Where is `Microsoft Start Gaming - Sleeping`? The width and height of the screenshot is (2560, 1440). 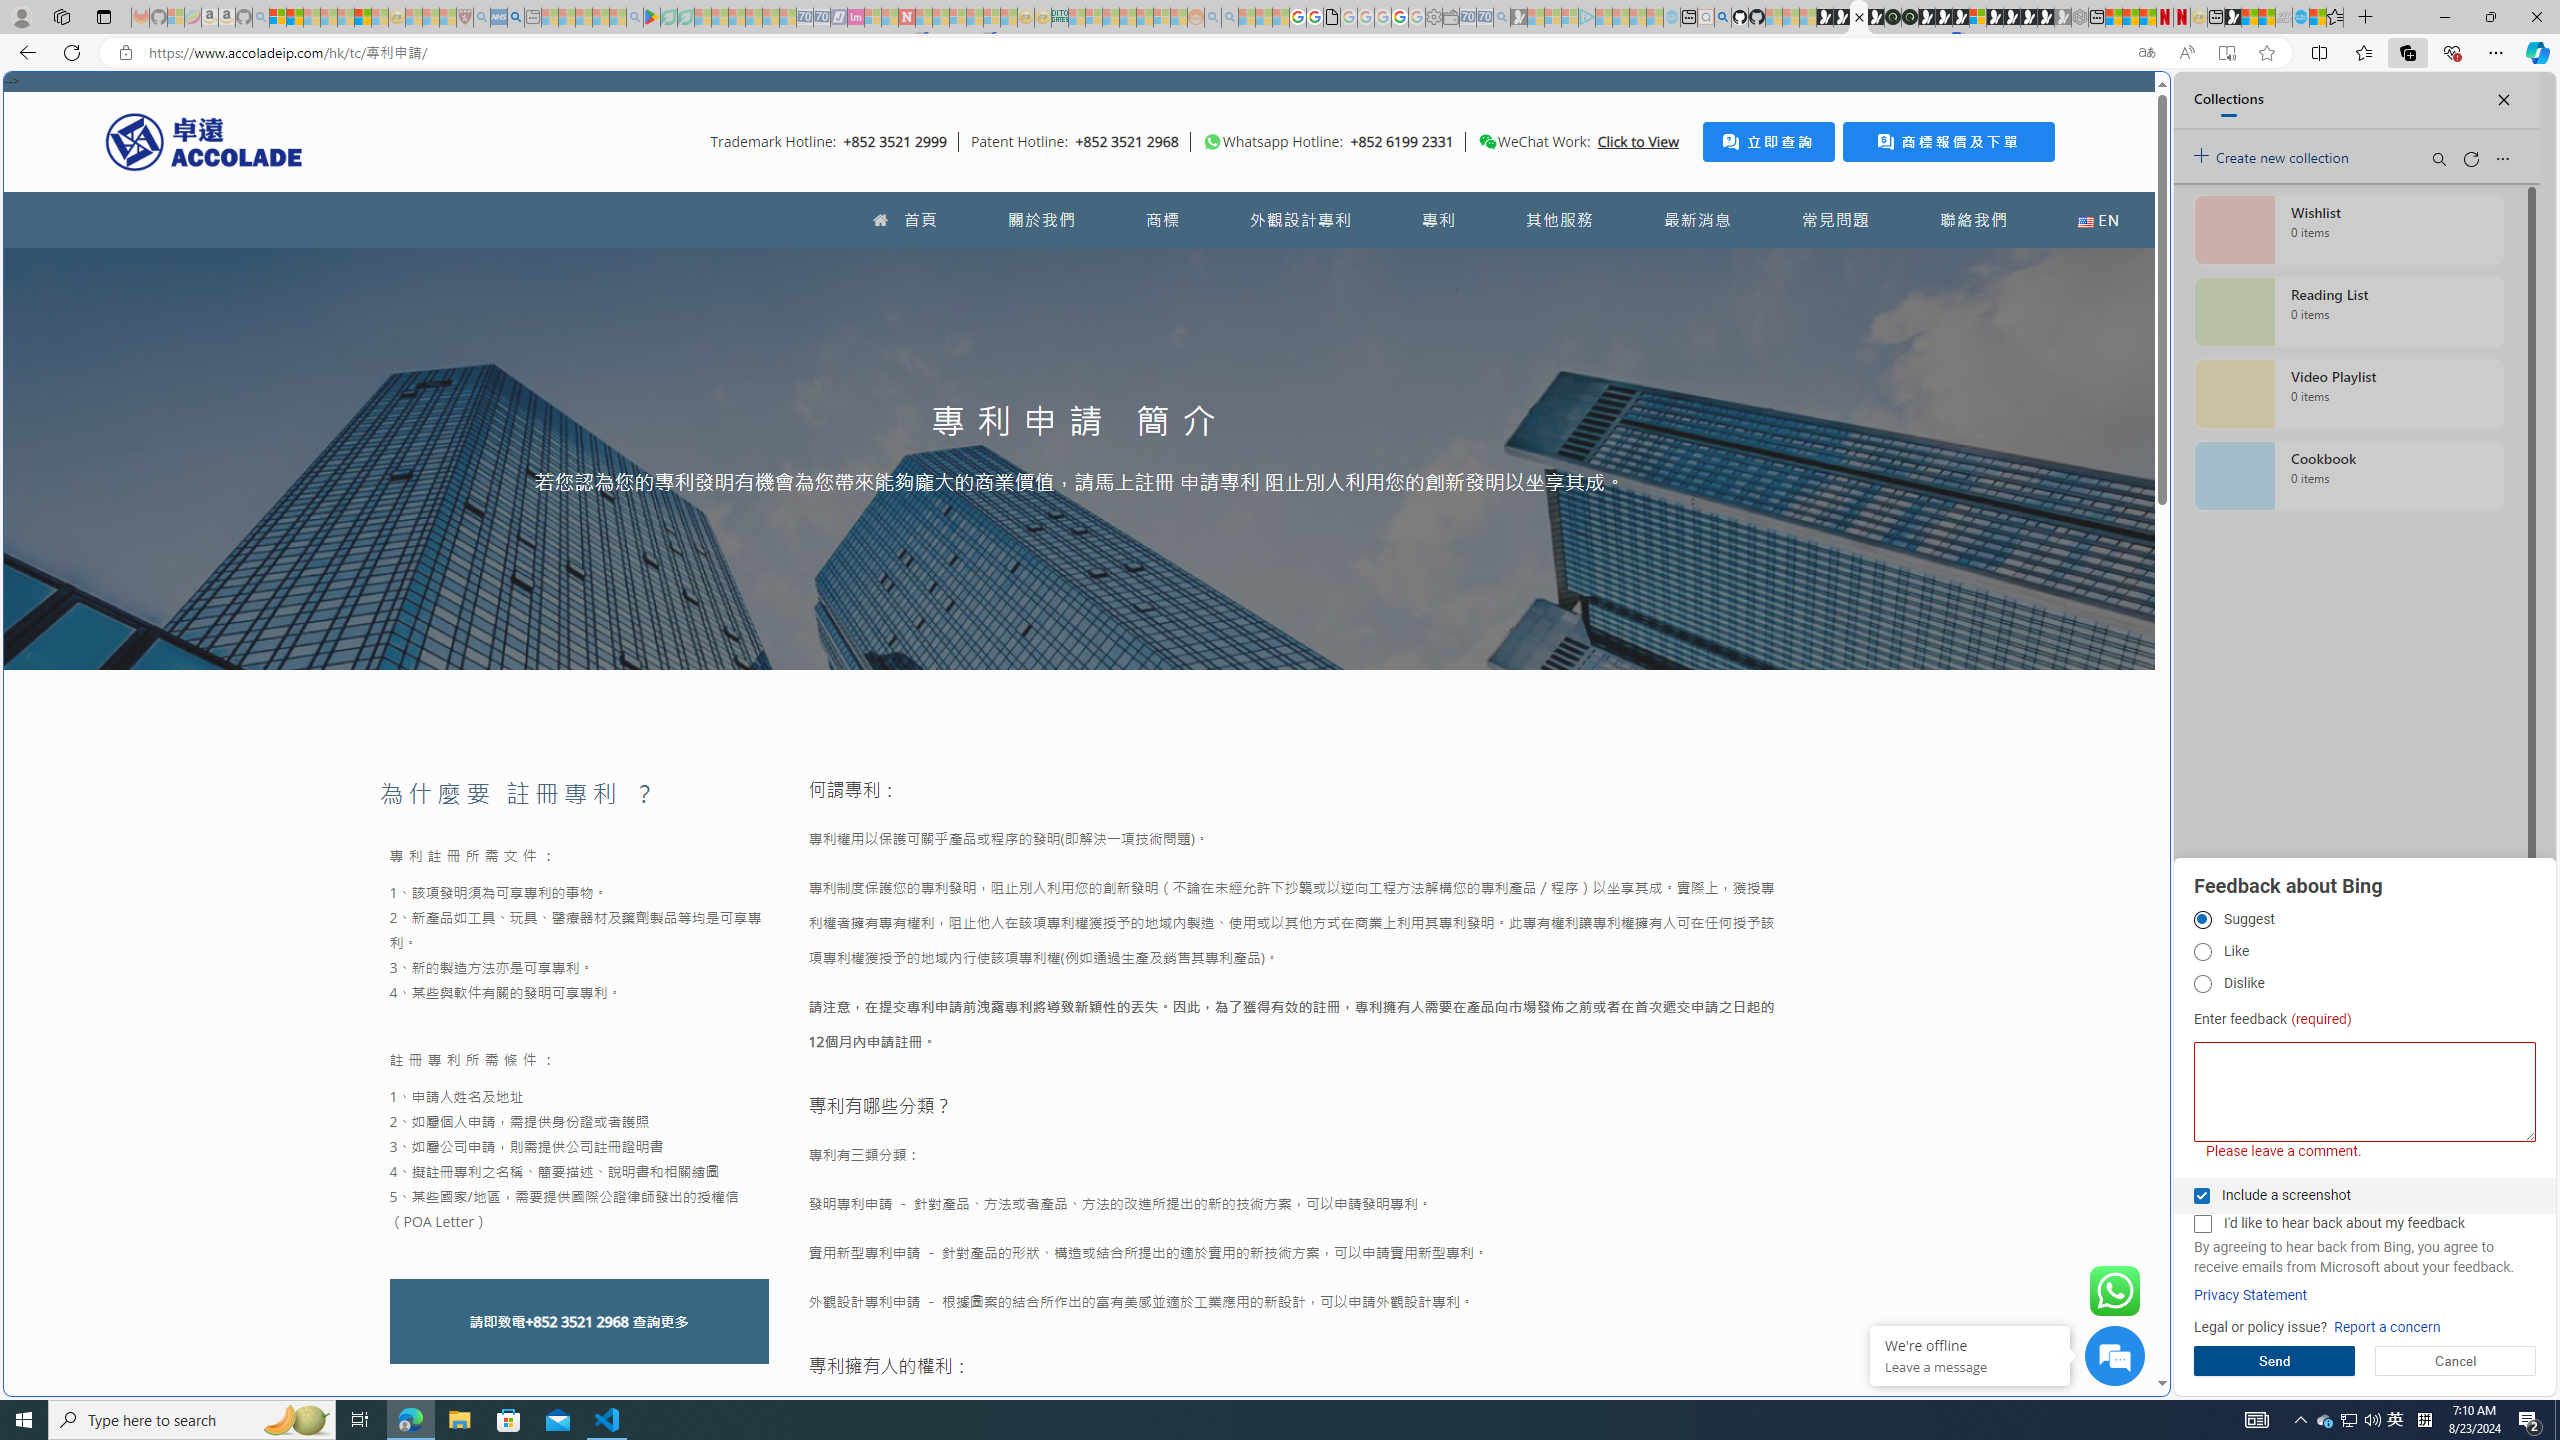 Microsoft Start Gaming - Sleeping is located at coordinates (1519, 17).